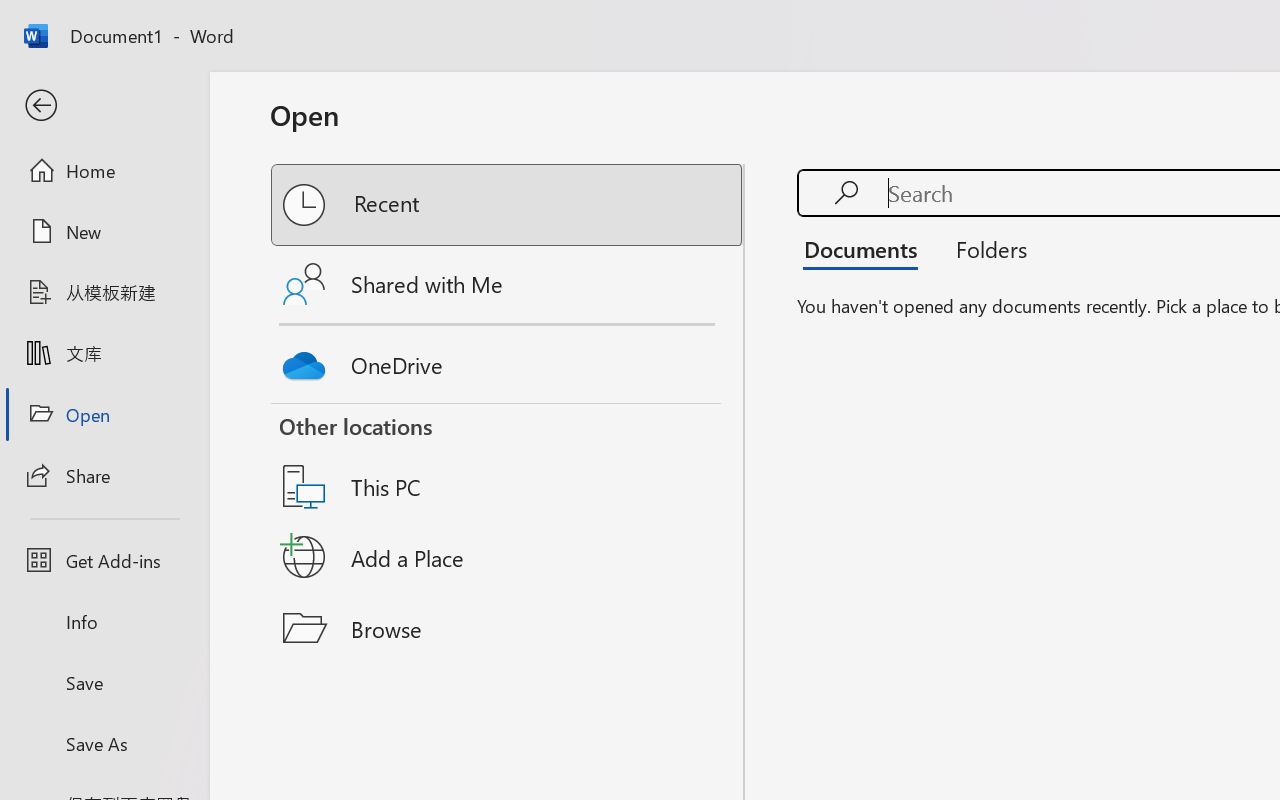  I want to click on Add a Place, so click(508, 557).